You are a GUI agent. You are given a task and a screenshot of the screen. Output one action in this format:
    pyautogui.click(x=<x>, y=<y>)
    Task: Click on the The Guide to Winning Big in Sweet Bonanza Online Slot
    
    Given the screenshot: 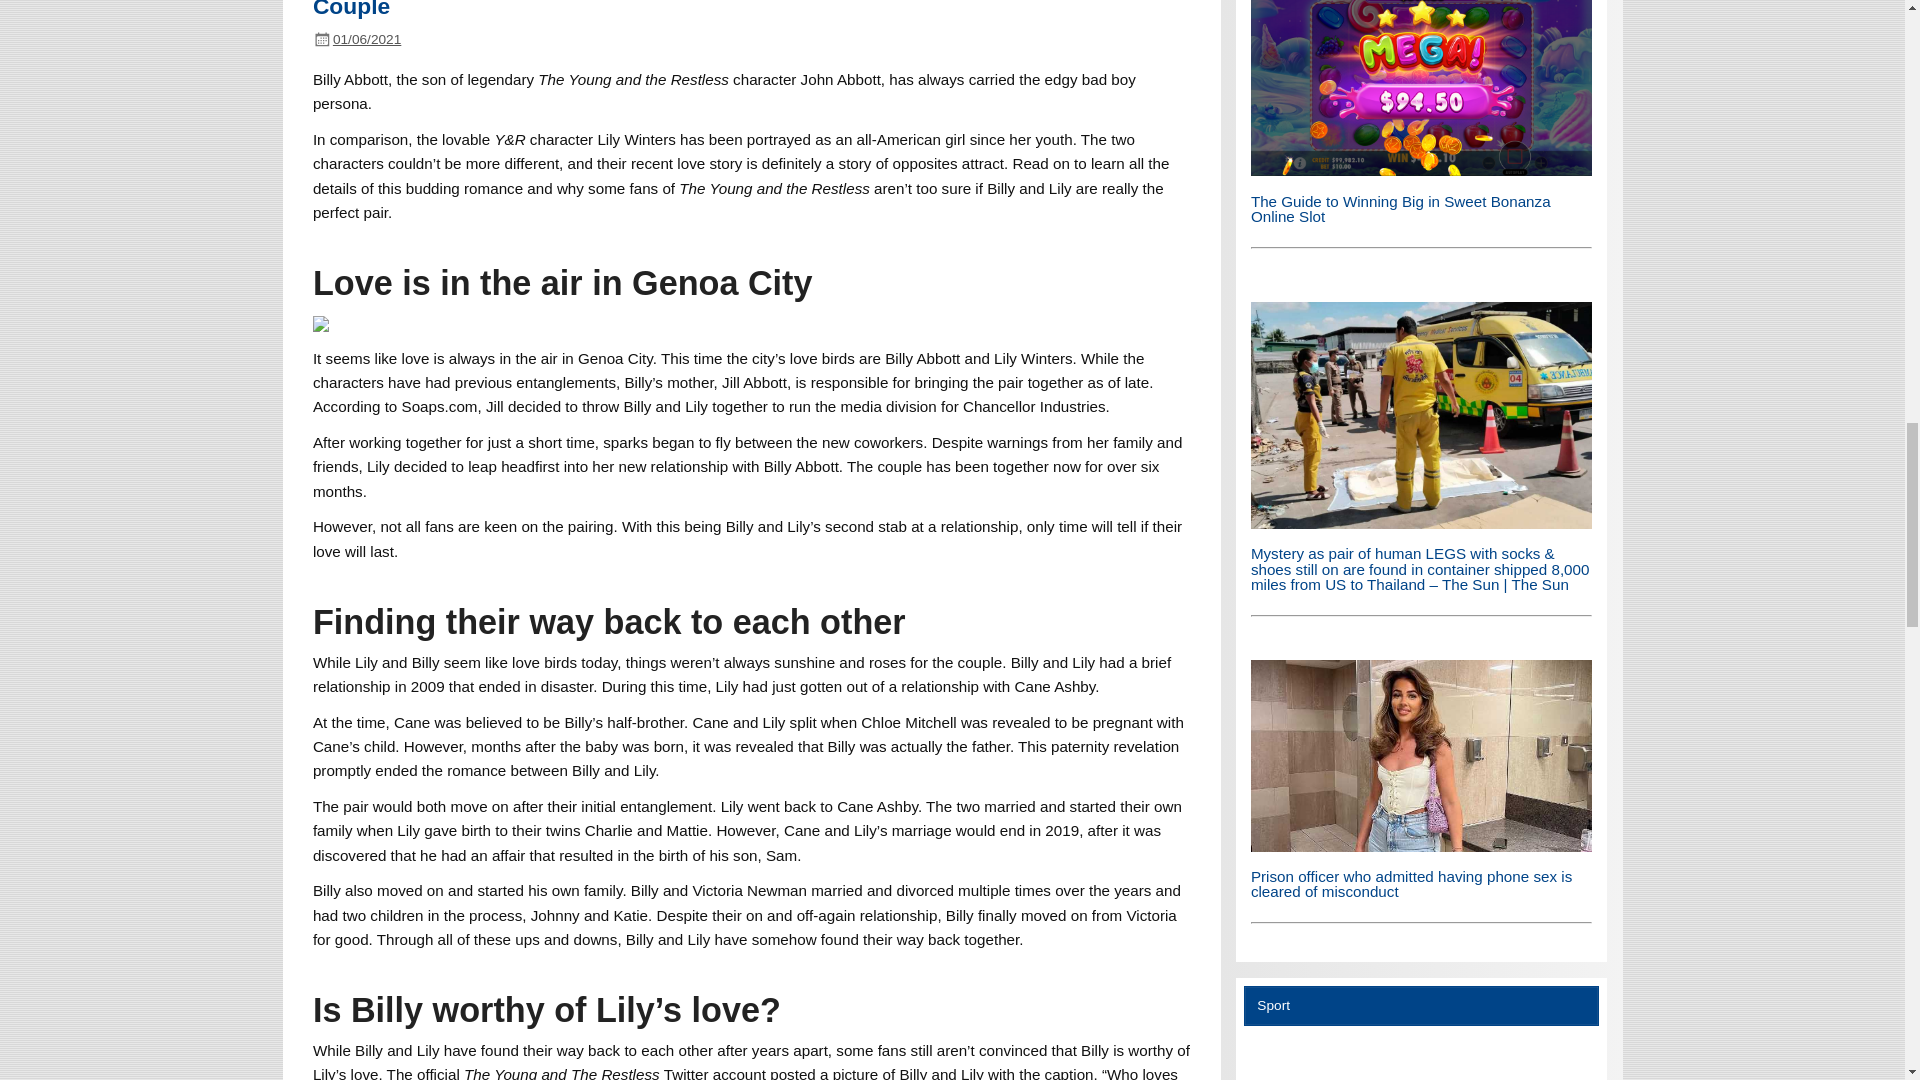 What is the action you would take?
    pyautogui.click(x=1421, y=88)
    